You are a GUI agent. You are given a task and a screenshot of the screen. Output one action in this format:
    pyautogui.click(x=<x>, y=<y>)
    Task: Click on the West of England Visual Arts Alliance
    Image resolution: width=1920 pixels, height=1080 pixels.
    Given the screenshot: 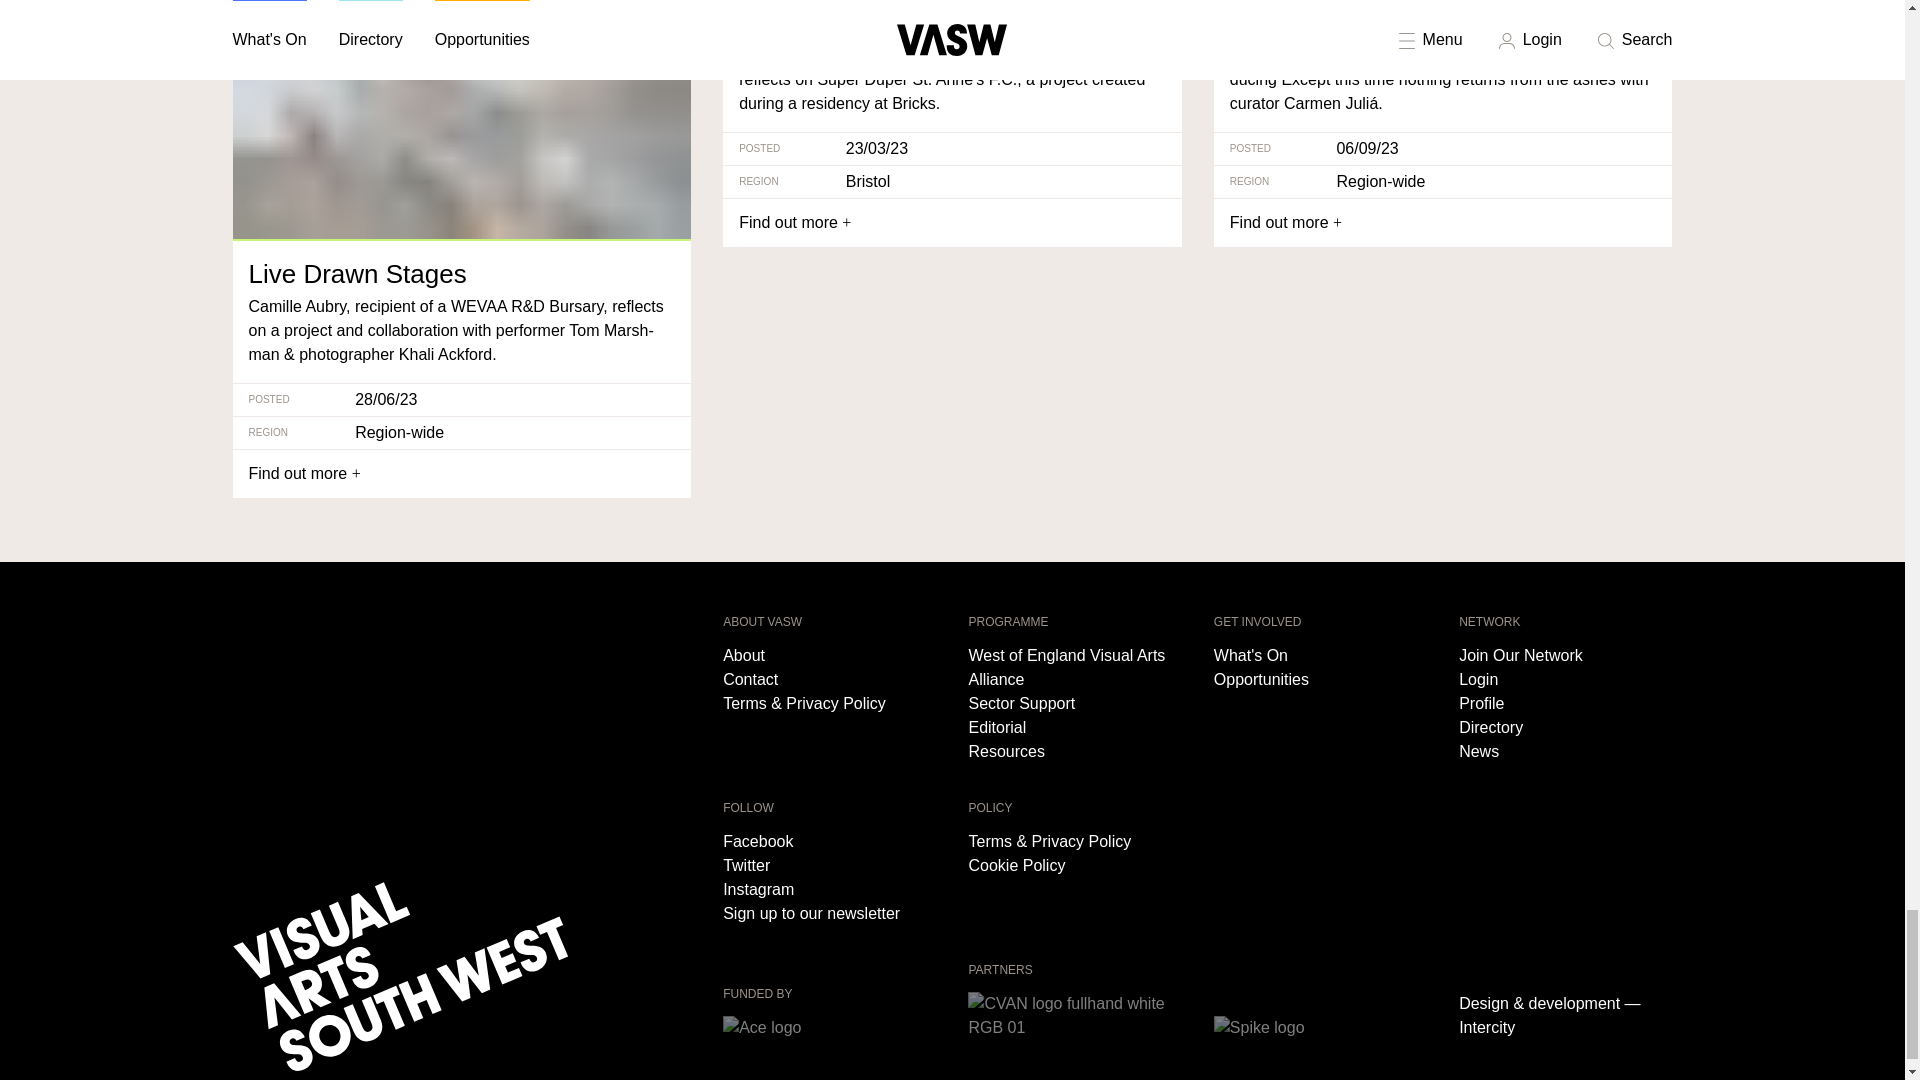 What is the action you would take?
    pyautogui.click(x=1074, y=668)
    